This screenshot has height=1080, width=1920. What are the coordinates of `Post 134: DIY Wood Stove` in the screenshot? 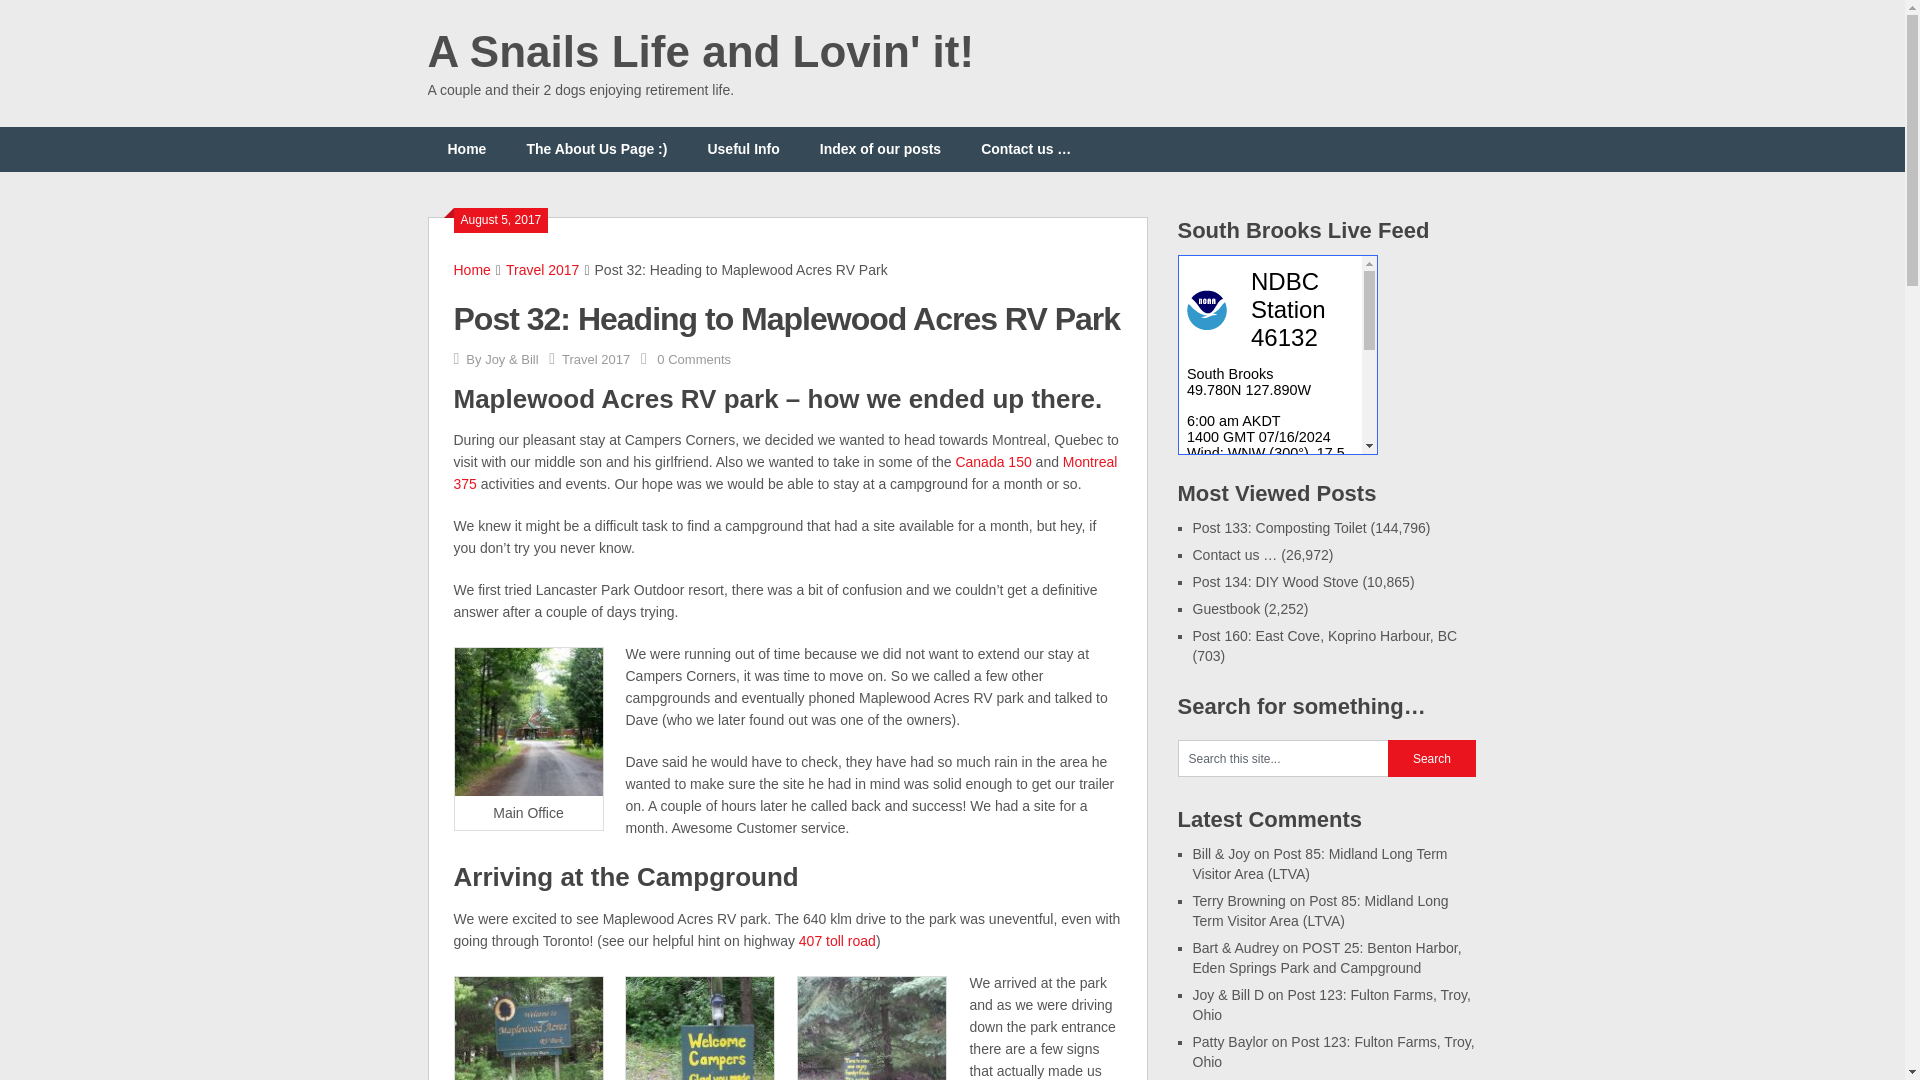 It's located at (1274, 581).